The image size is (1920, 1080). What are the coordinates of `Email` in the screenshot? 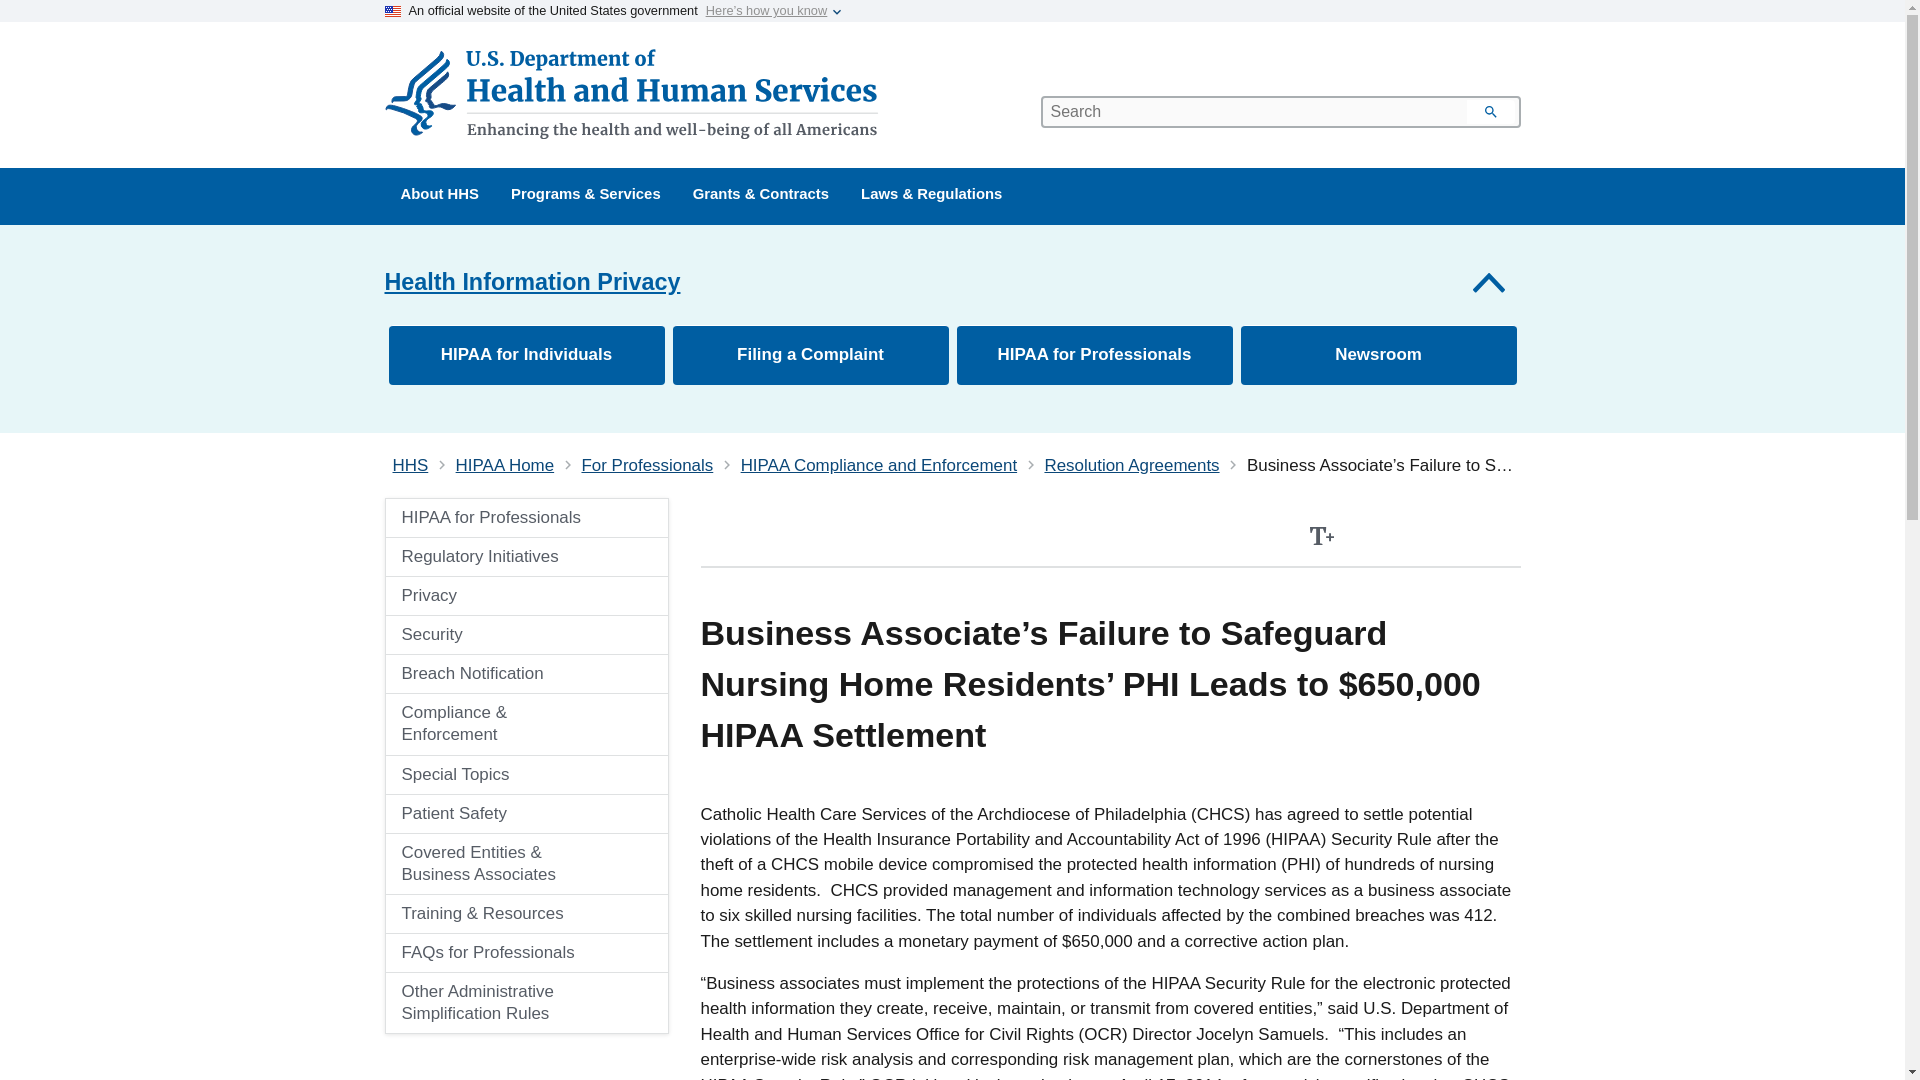 It's located at (1500, 536).